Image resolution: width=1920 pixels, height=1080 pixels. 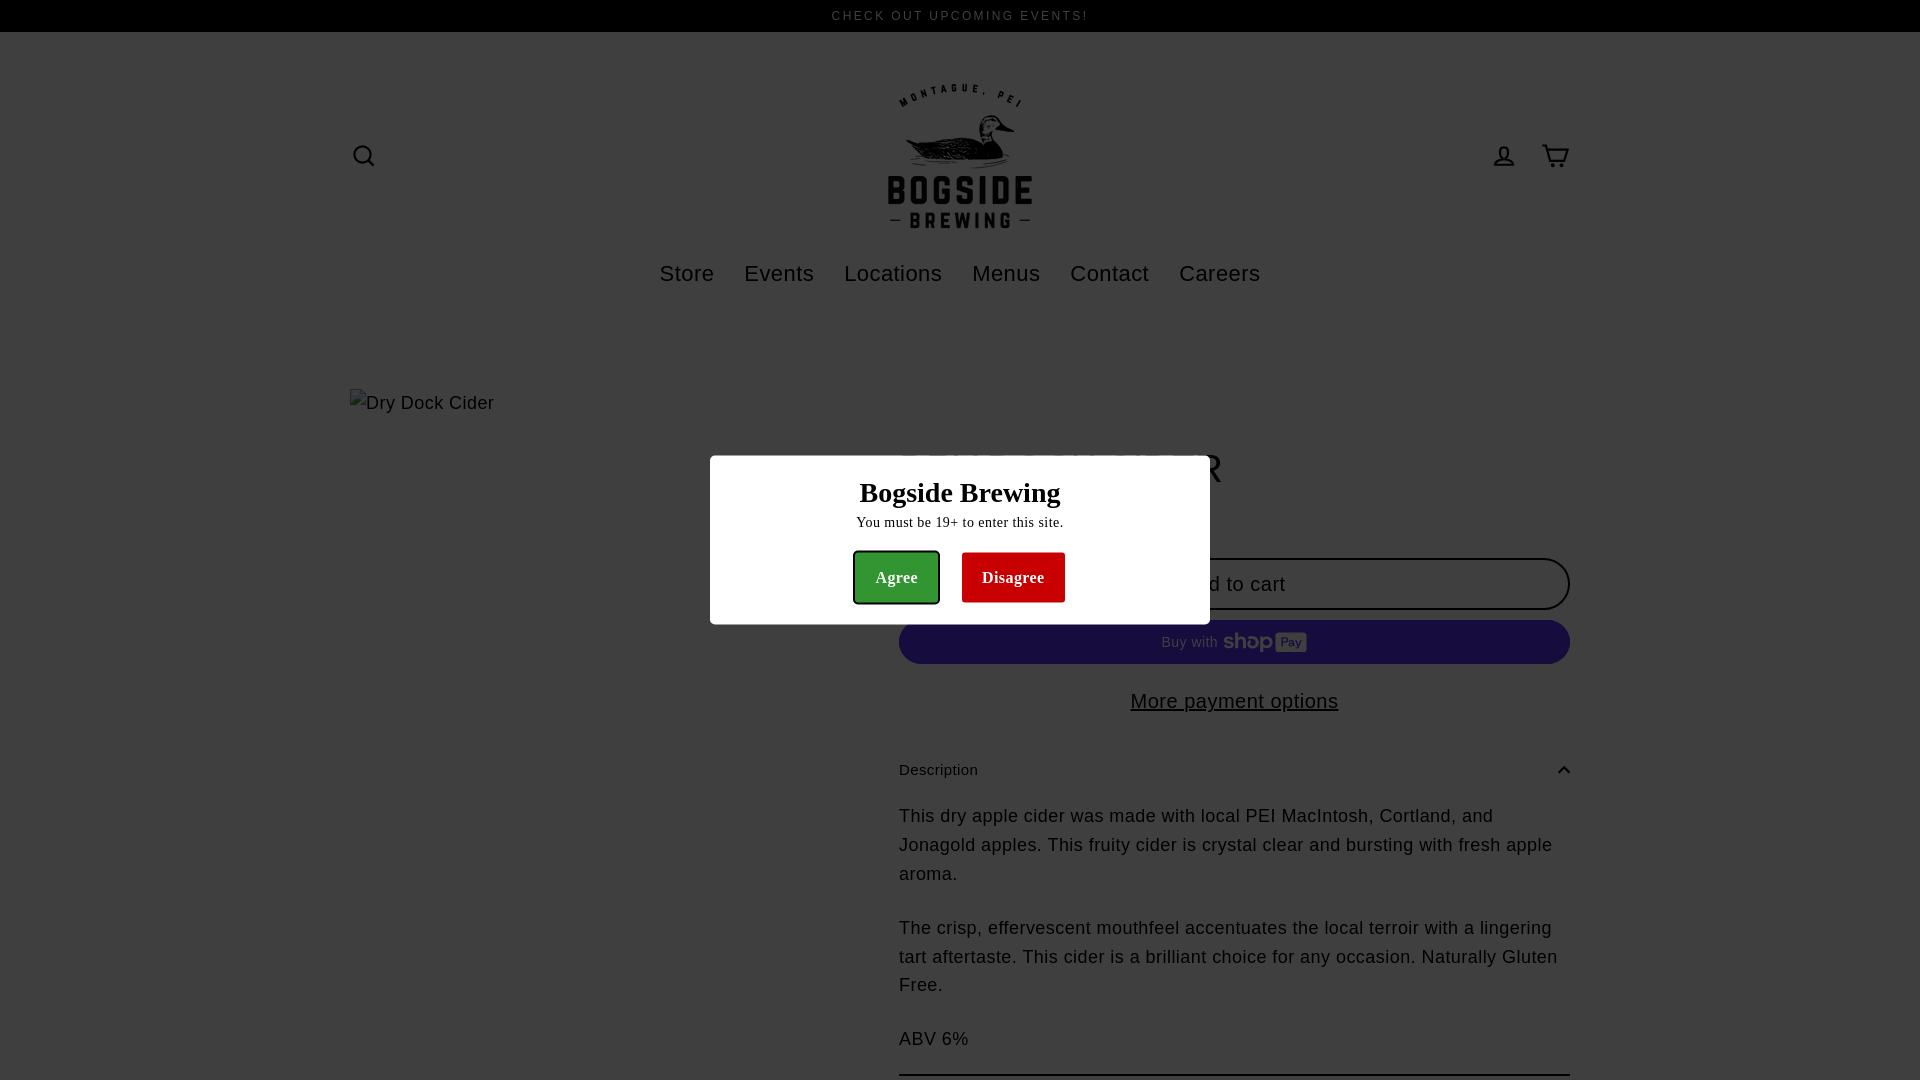 I want to click on Cart, so click(x=1556, y=155).